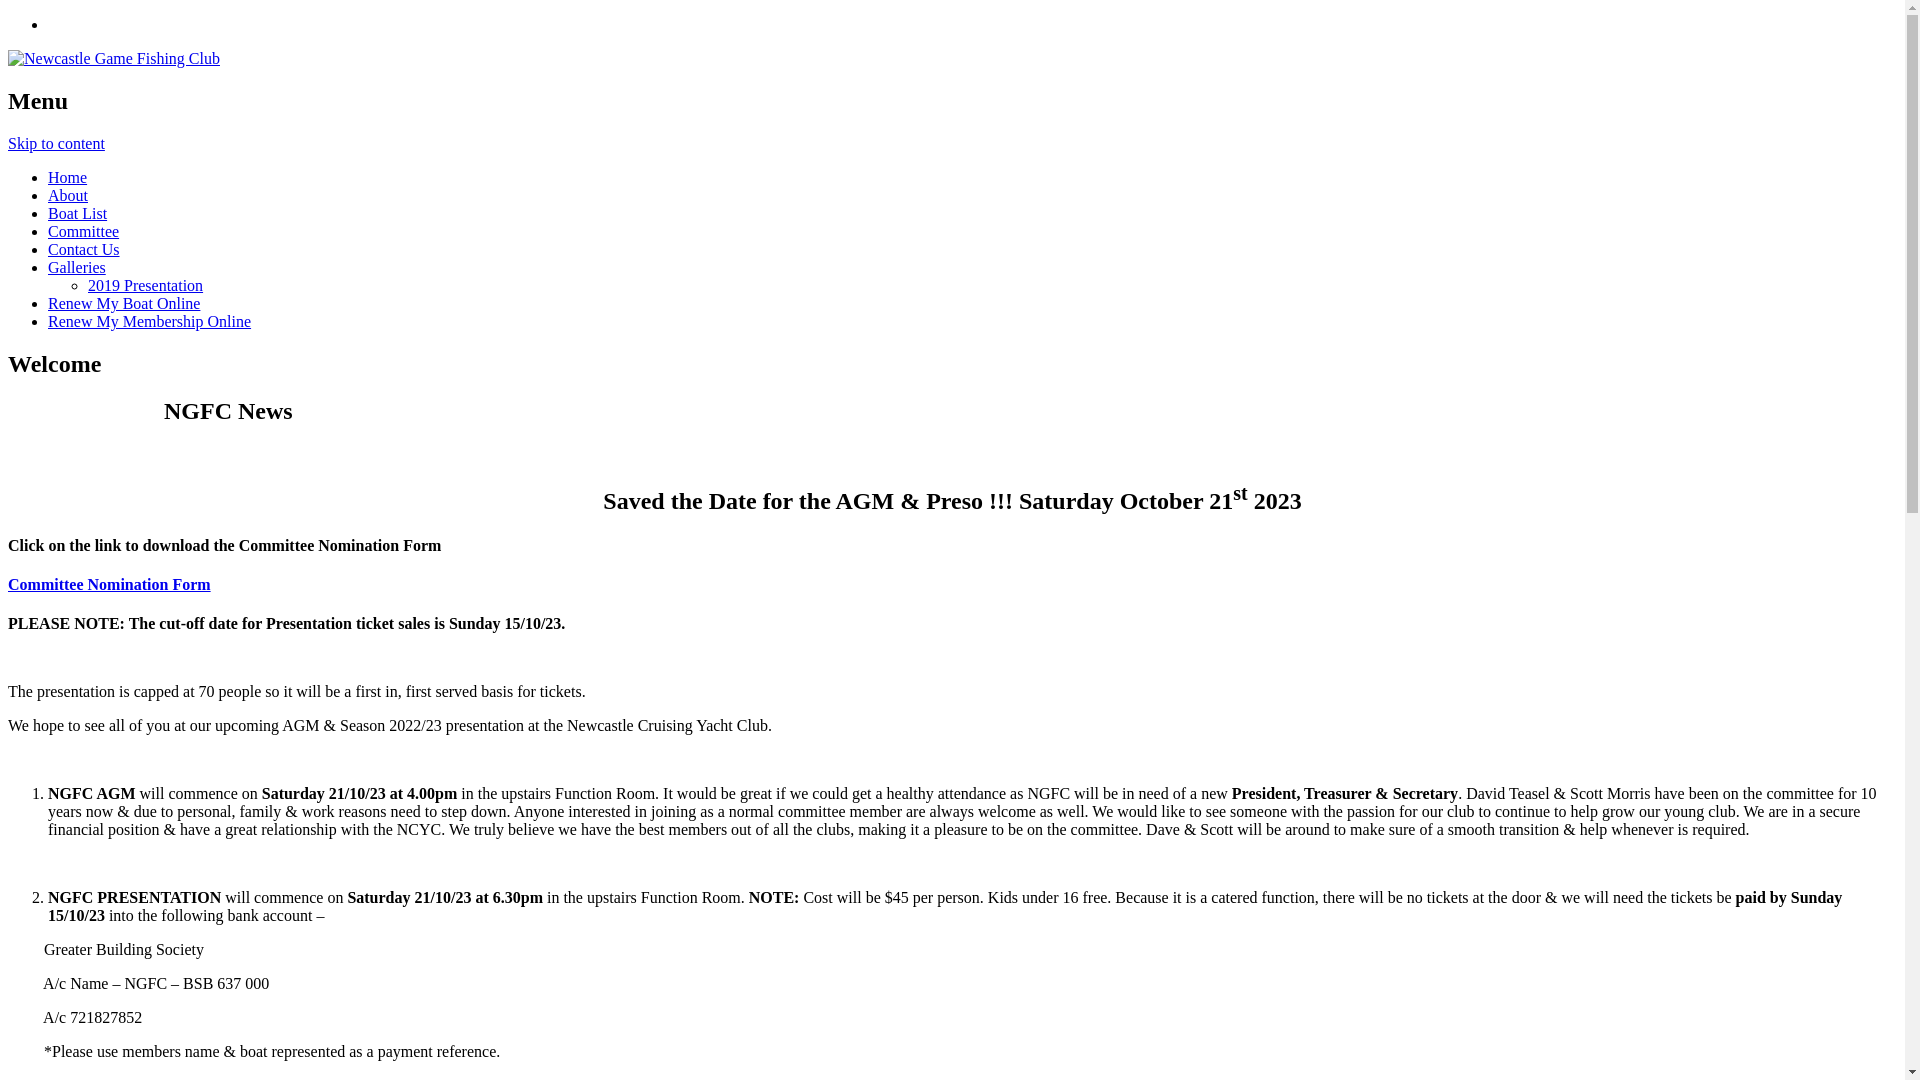  What do you see at coordinates (77, 268) in the screenshot?
I see `Galleries` at bounding box center [77, 268].